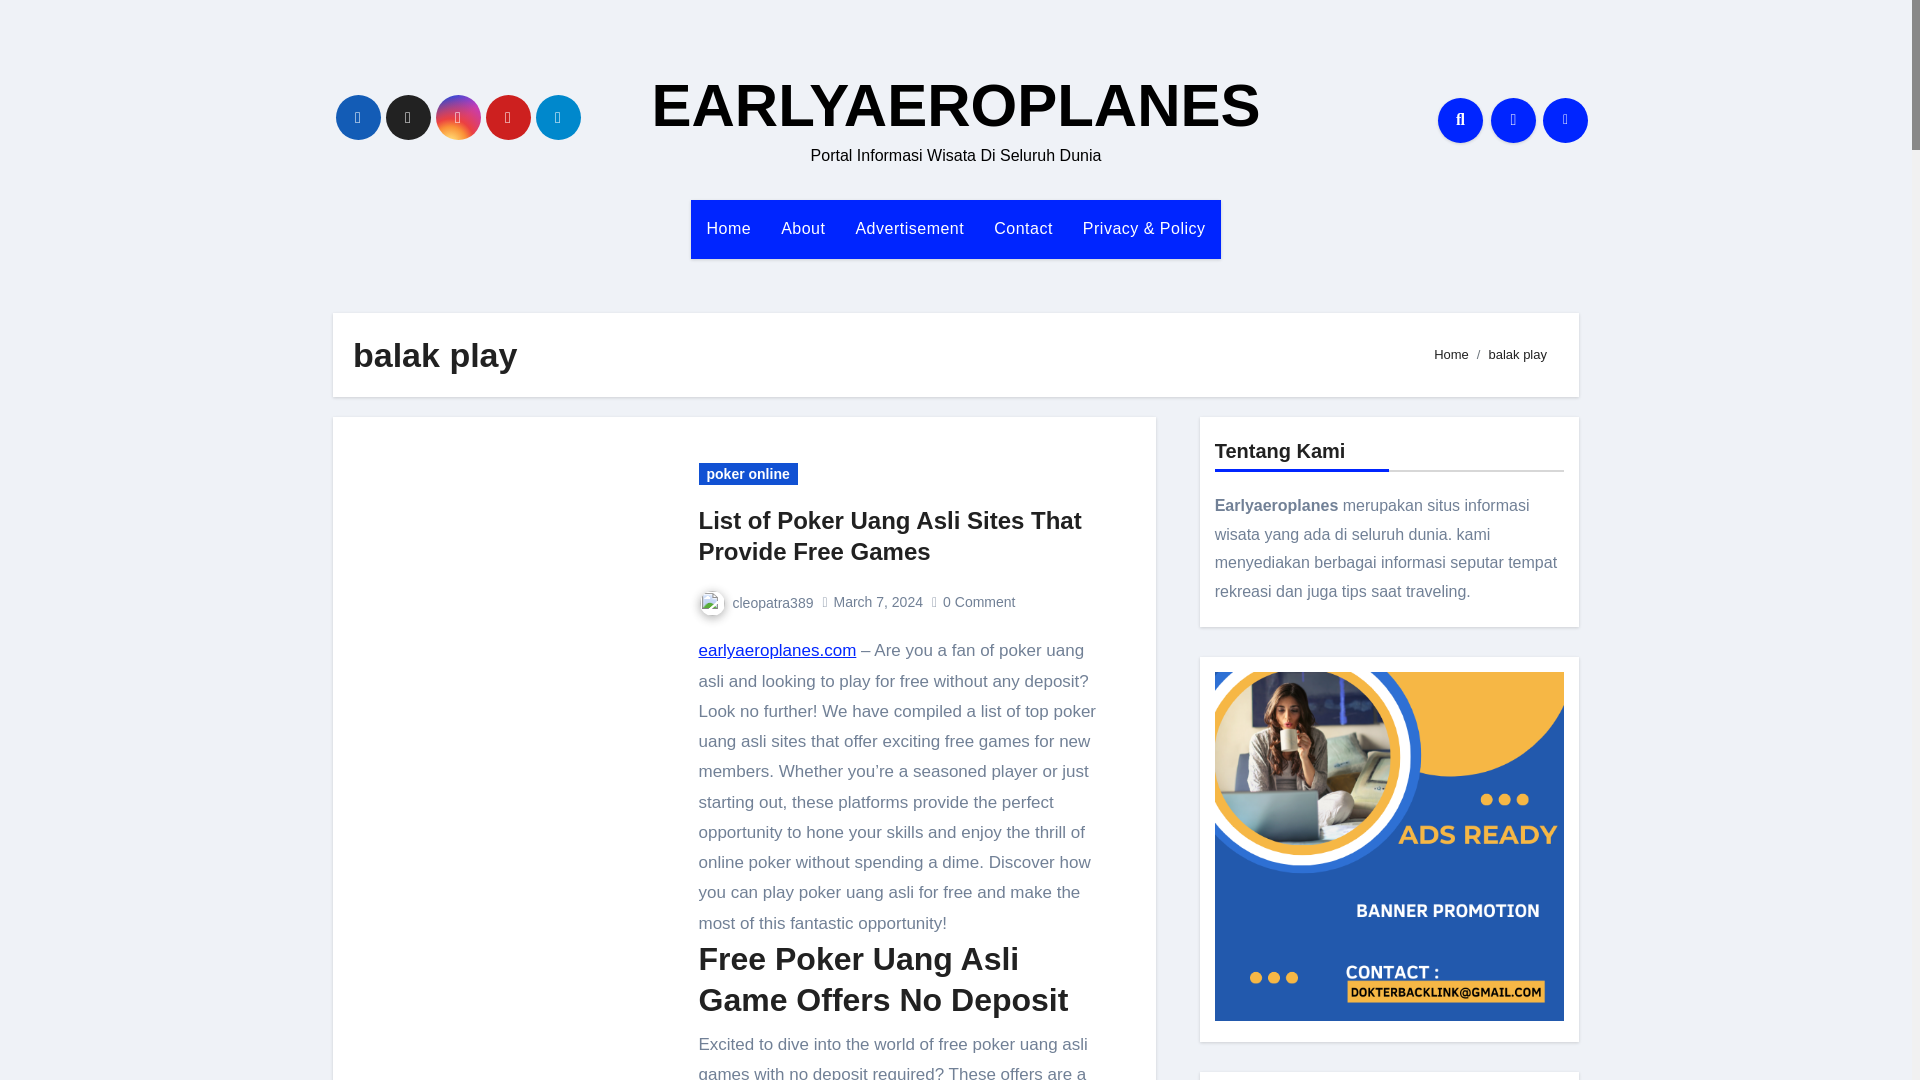 The height and width of the screenshot is (1080, 1920). What do you see at coordinates (910, 228) in the screenshot?
I see `Advertisement` at bounding box center [910, 228].